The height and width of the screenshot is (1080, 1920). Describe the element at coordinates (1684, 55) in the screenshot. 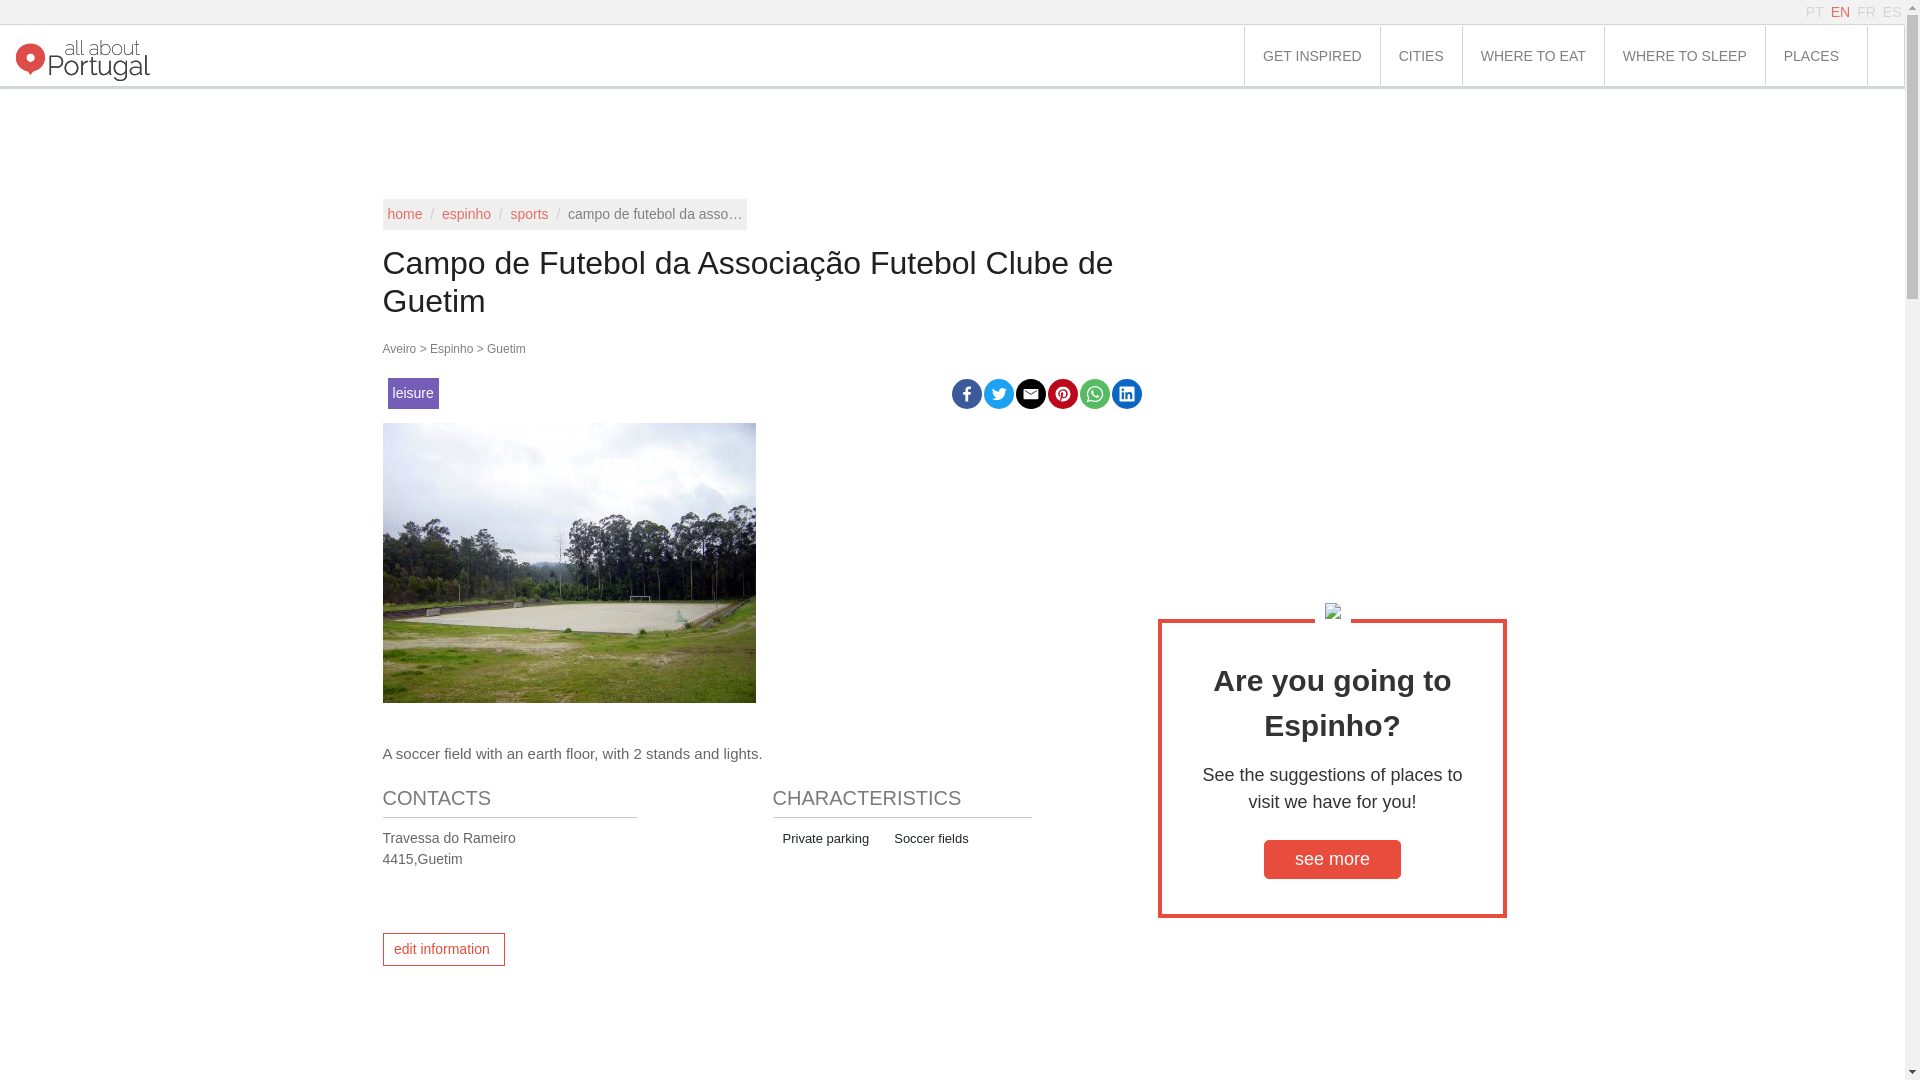

I see `WHERE TO SLEEP` at that location.